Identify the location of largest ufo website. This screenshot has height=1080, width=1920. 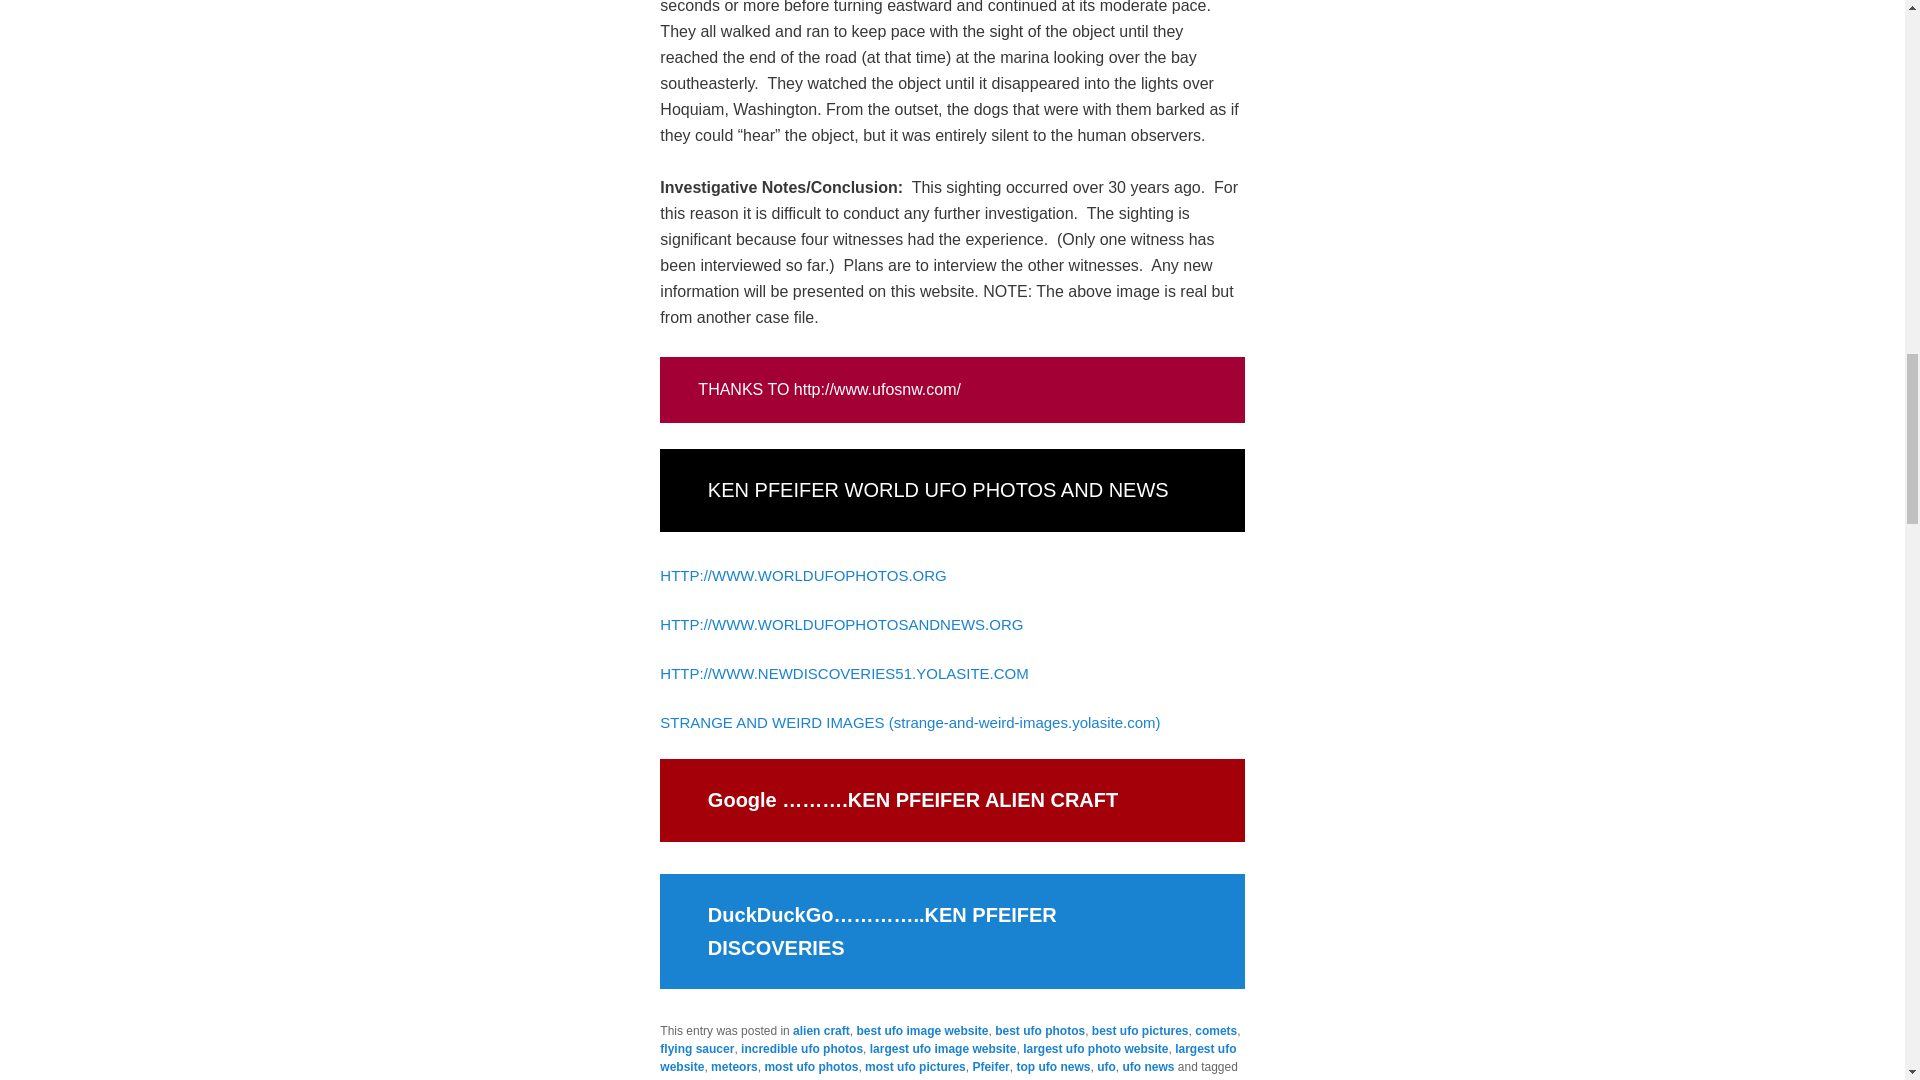
(948, 1058).